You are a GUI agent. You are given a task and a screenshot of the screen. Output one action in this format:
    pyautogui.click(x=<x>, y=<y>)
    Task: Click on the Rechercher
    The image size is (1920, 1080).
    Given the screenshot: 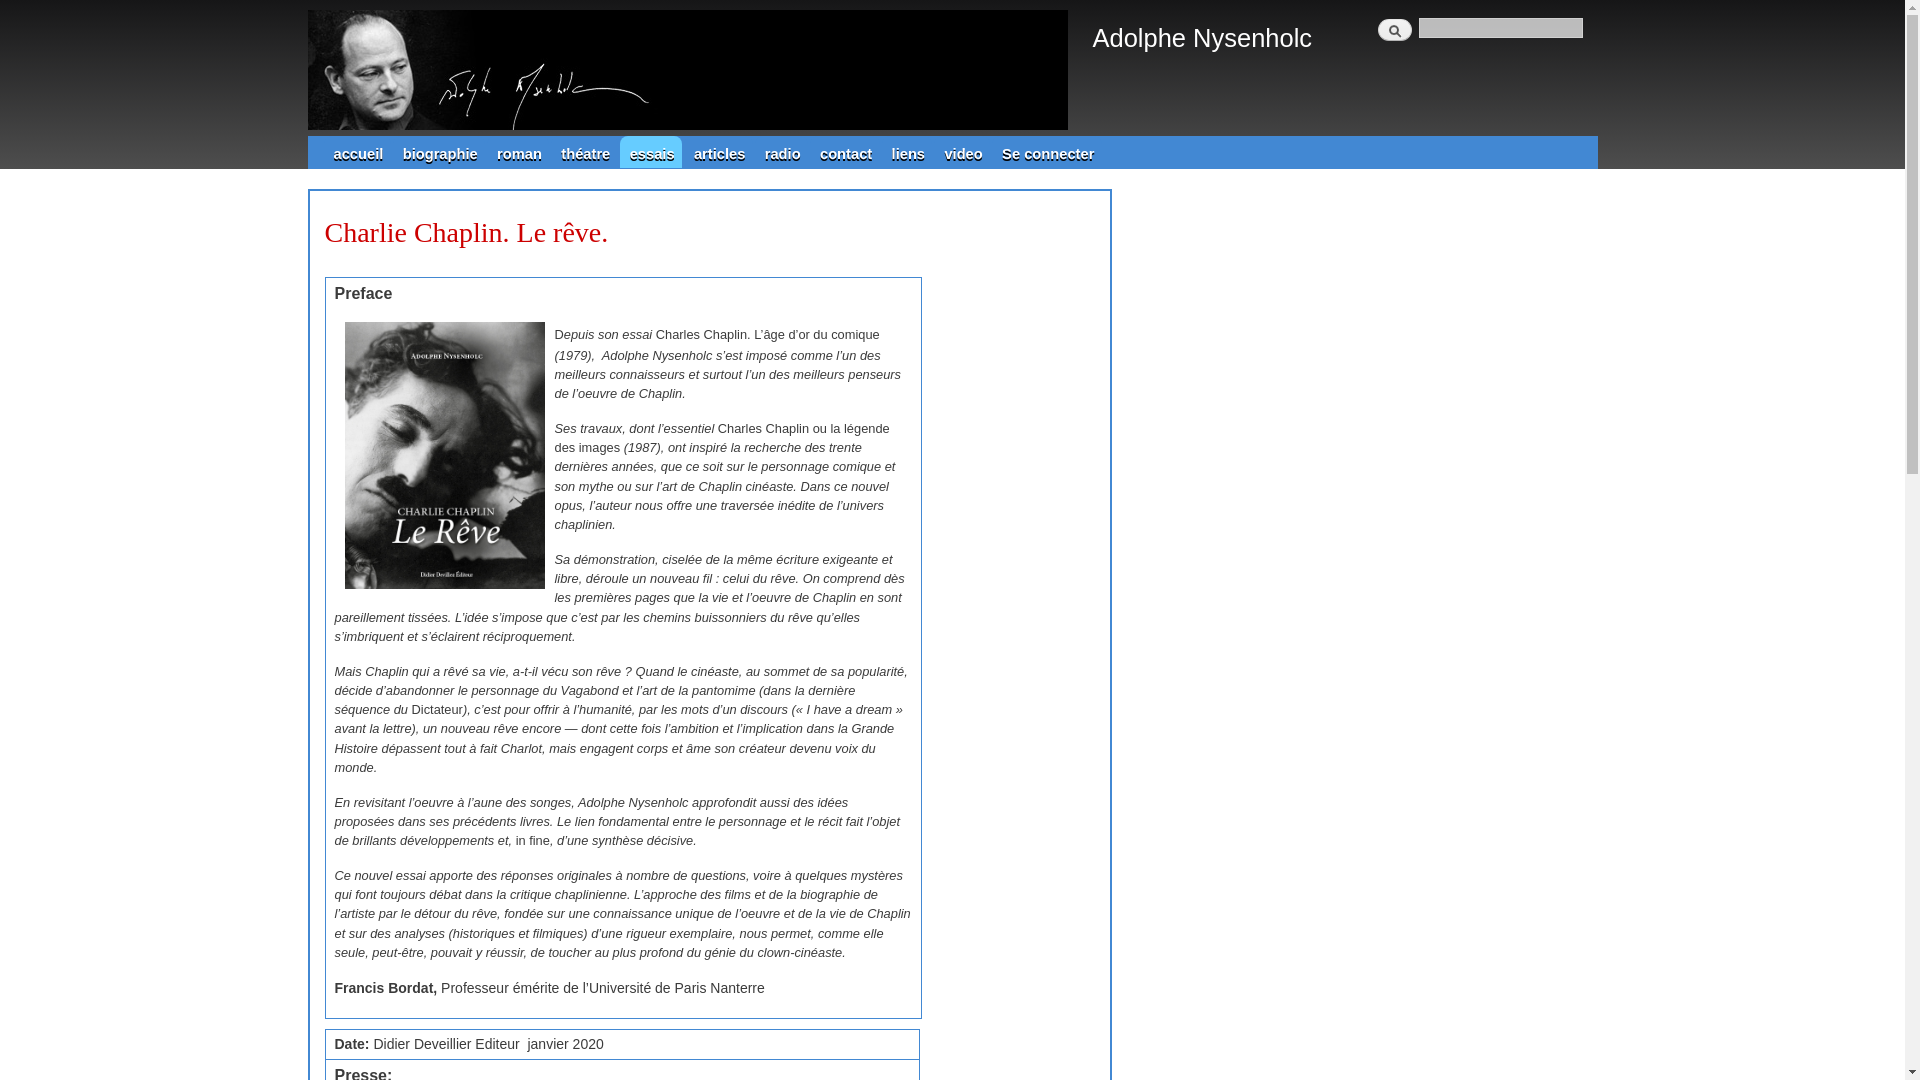 What is the action you would take?
    pyautogui.click(x=1395, y=30)
    